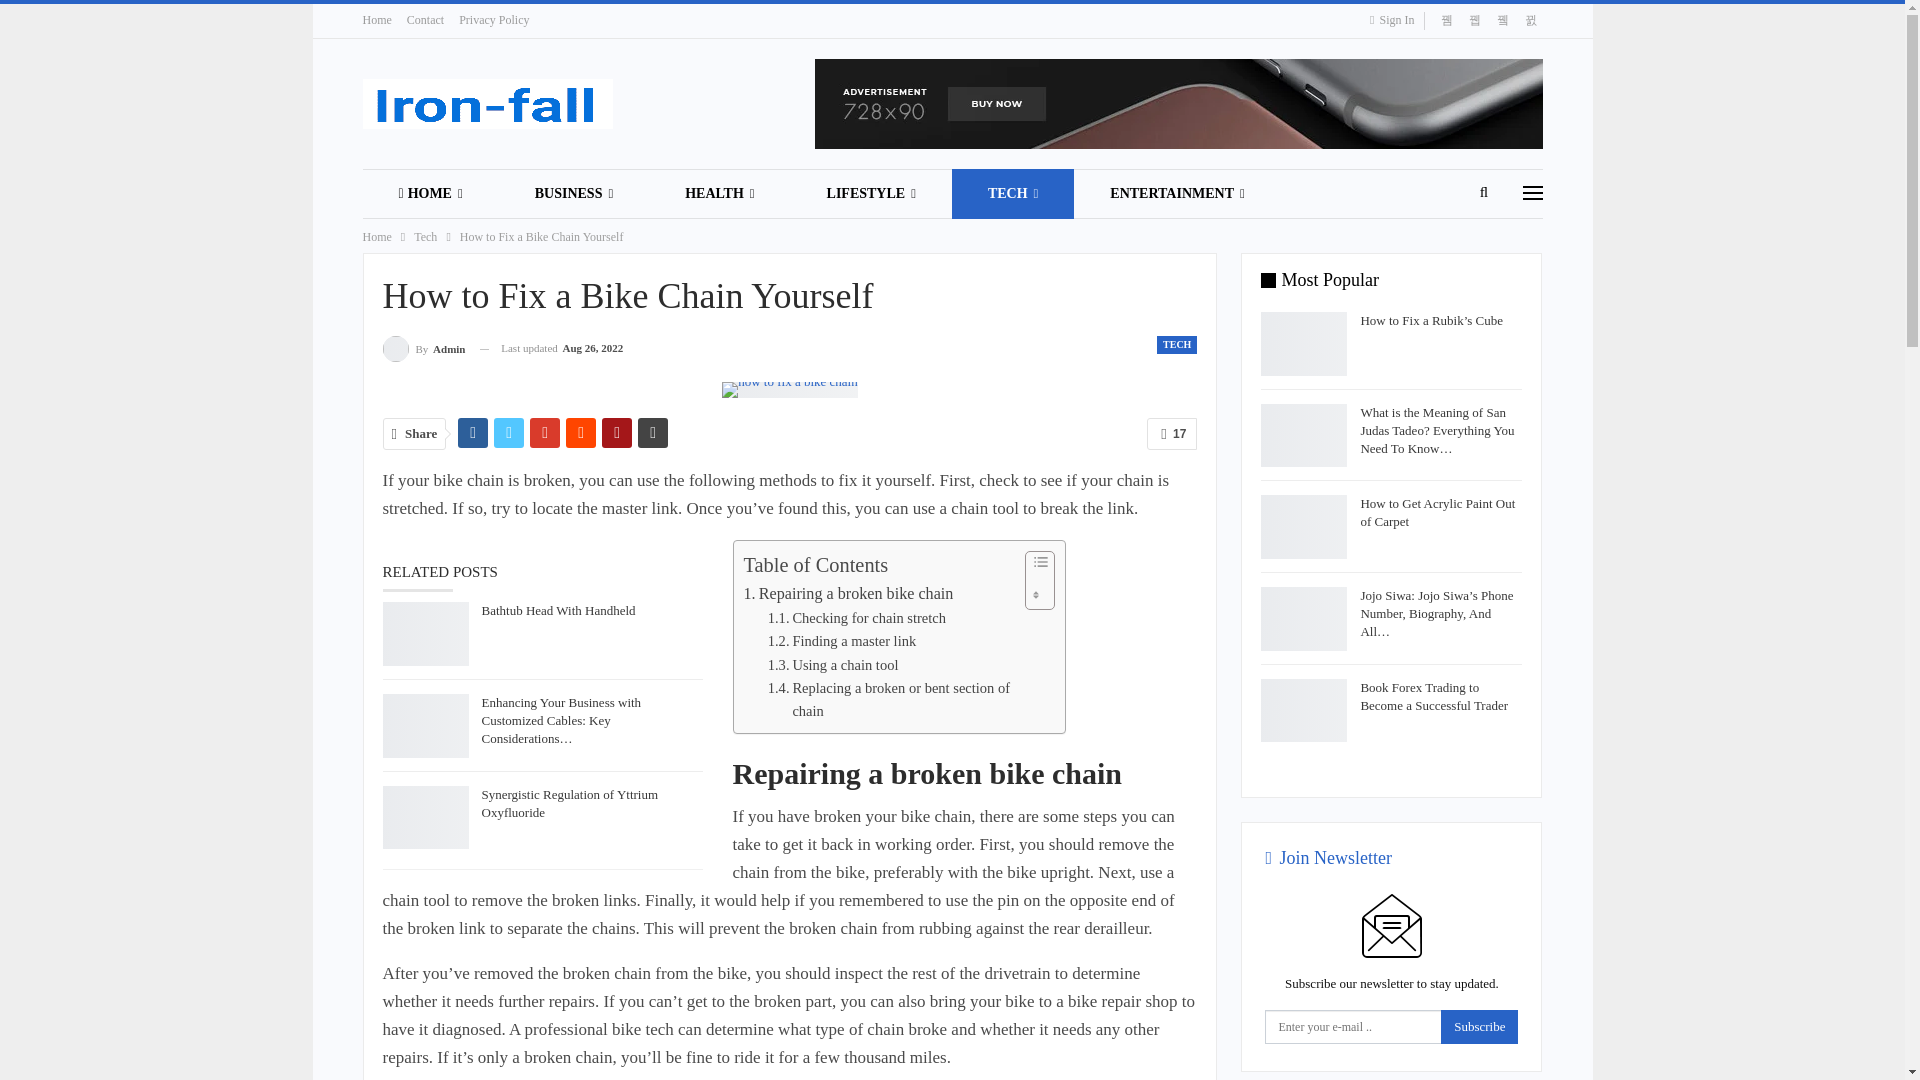  Describe the element at coordinates (494, 20) in the screenshot. I see `Privacy Policy` at that location.